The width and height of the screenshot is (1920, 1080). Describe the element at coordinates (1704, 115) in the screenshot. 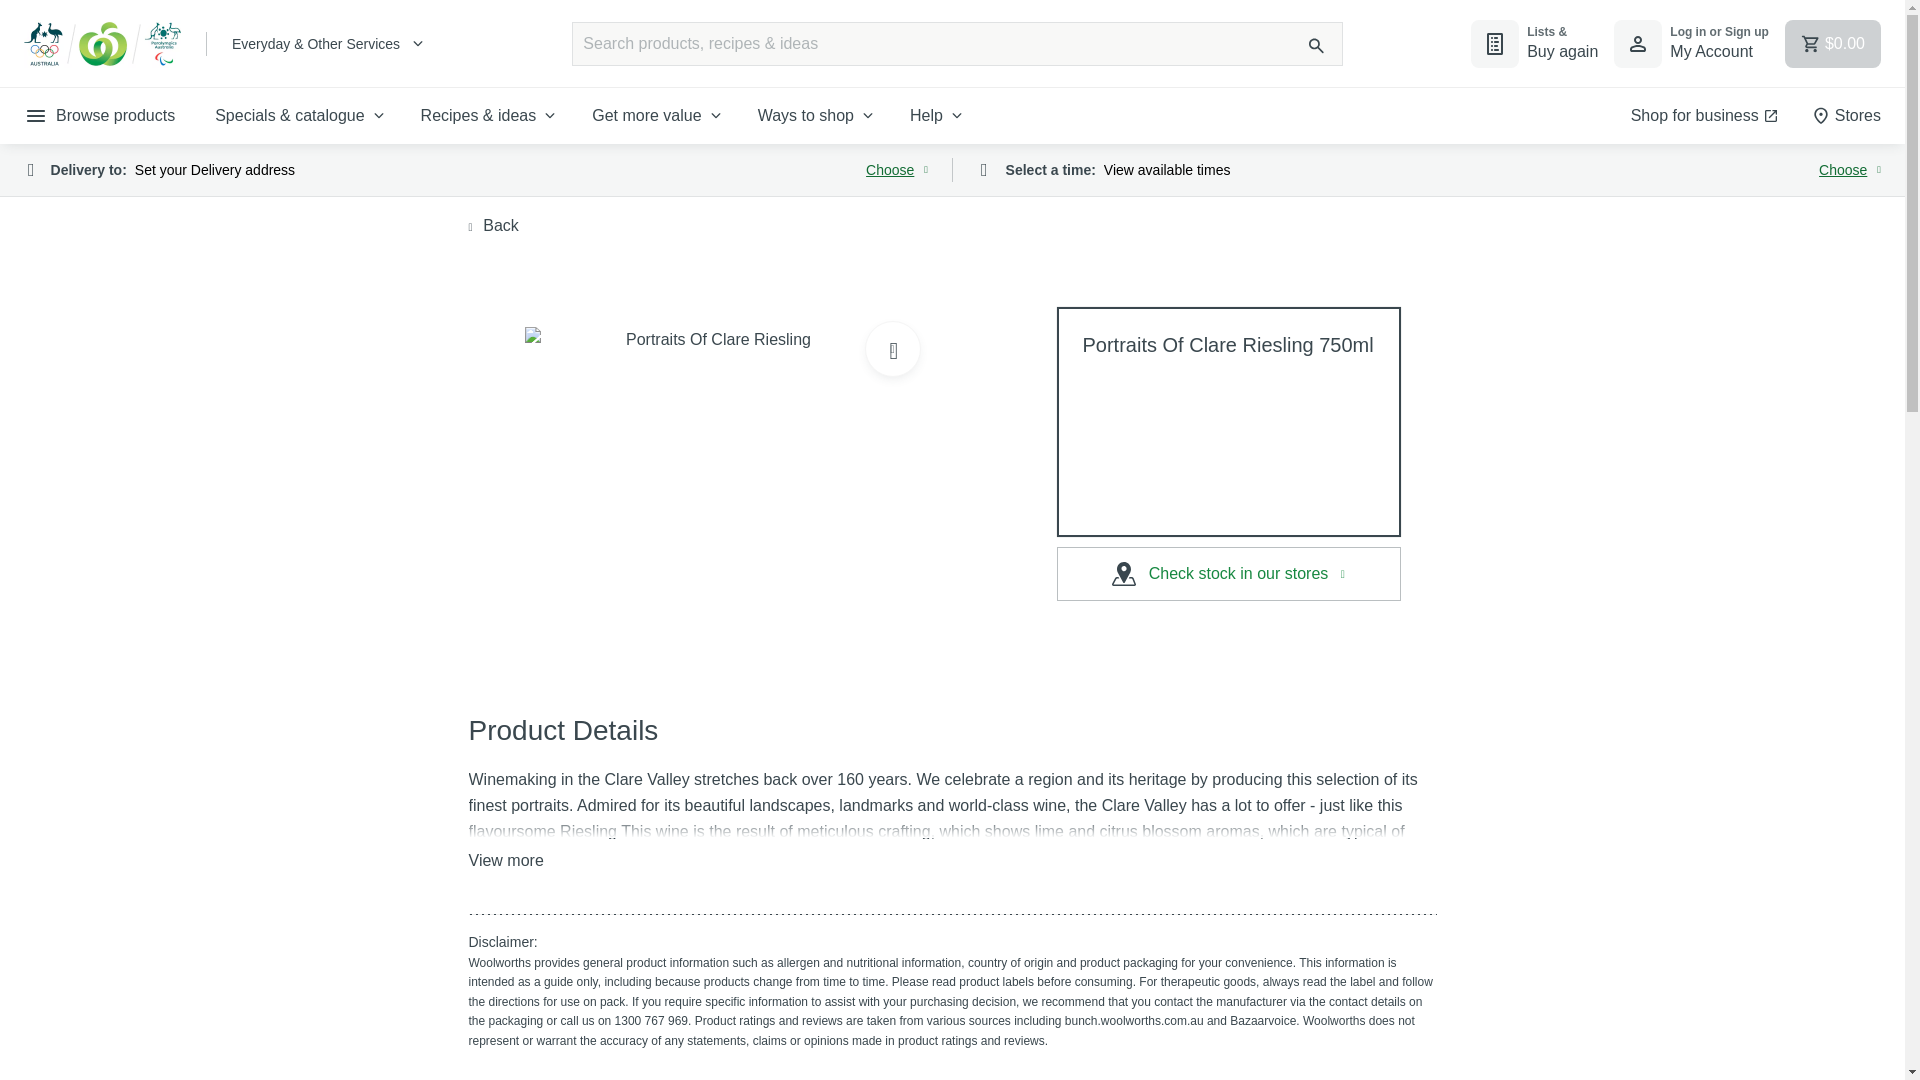

I see `Shop for business` at that location.